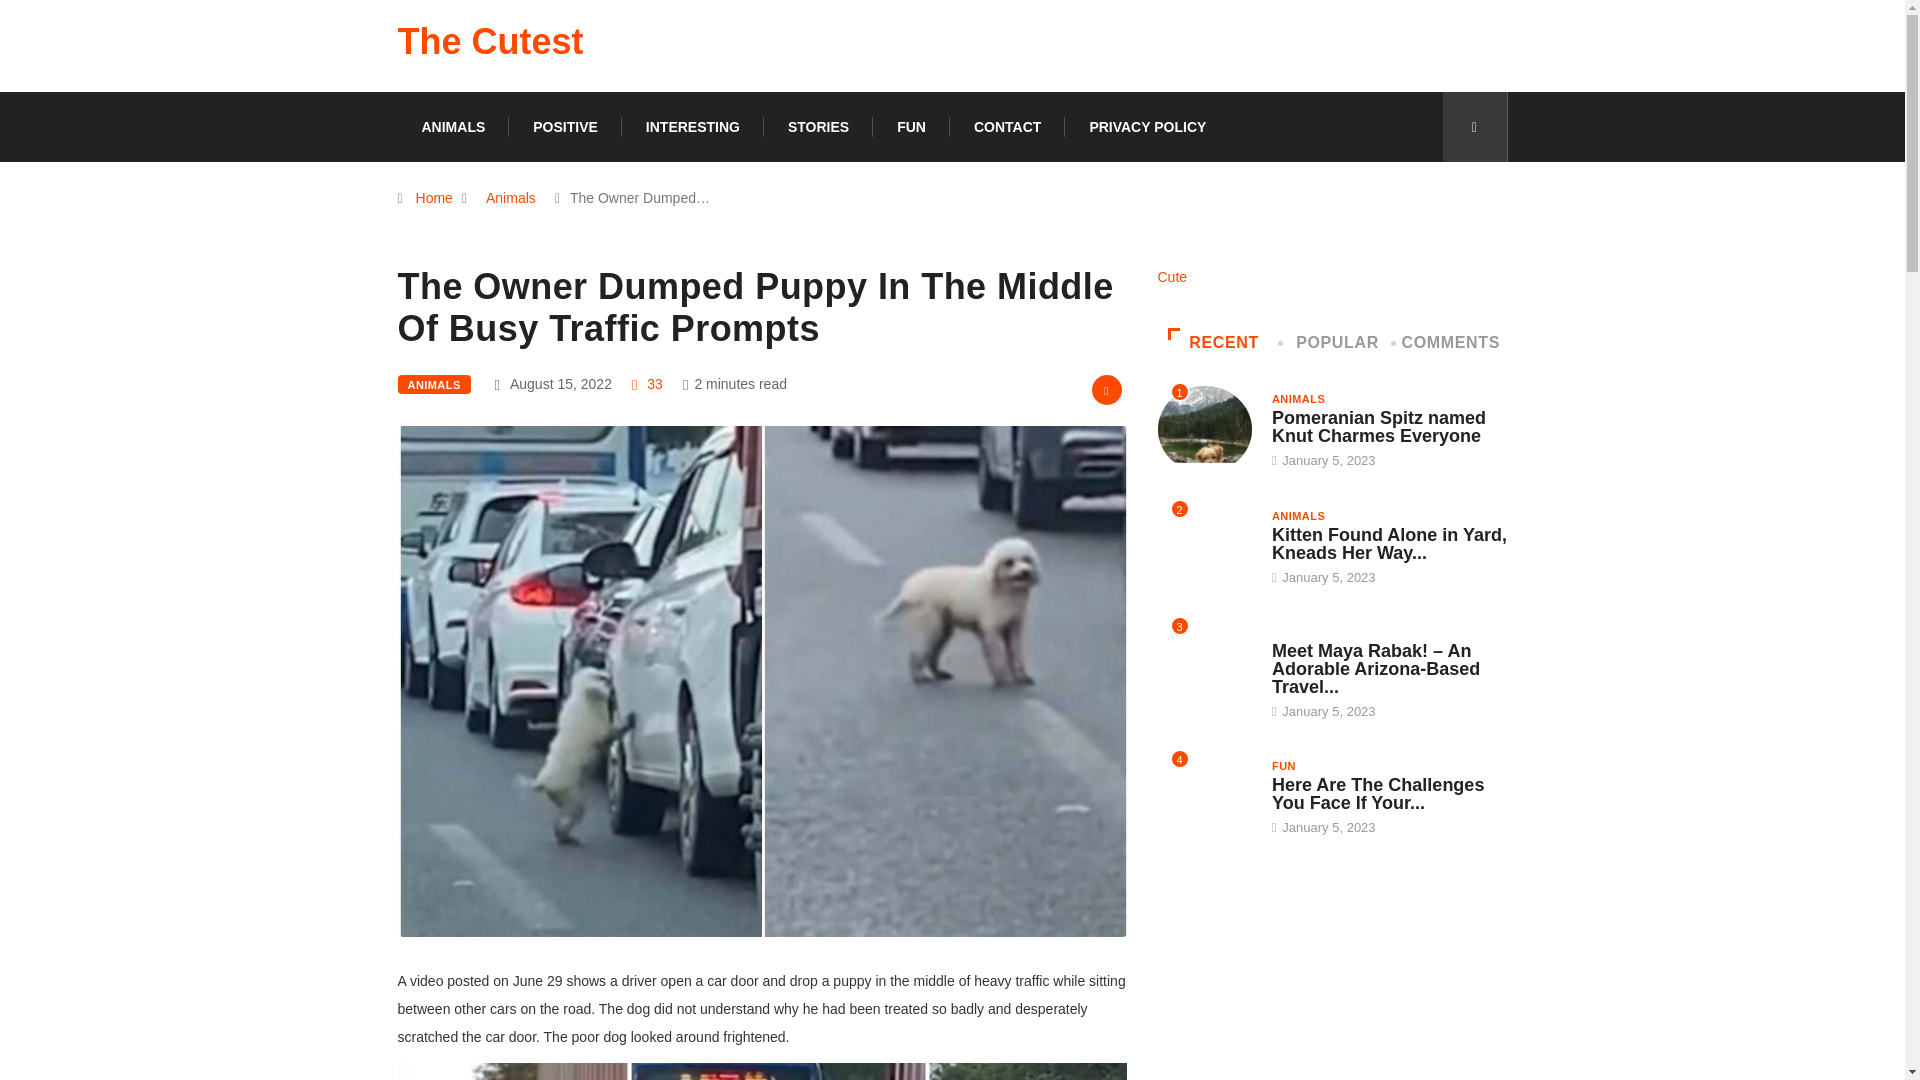 This screenshot has width=1920, height=1080. What do you see at coordinates (1146, 126) in the screenshot?
I see `PRIVACY POLICY` at bounding box center [1146, 126].